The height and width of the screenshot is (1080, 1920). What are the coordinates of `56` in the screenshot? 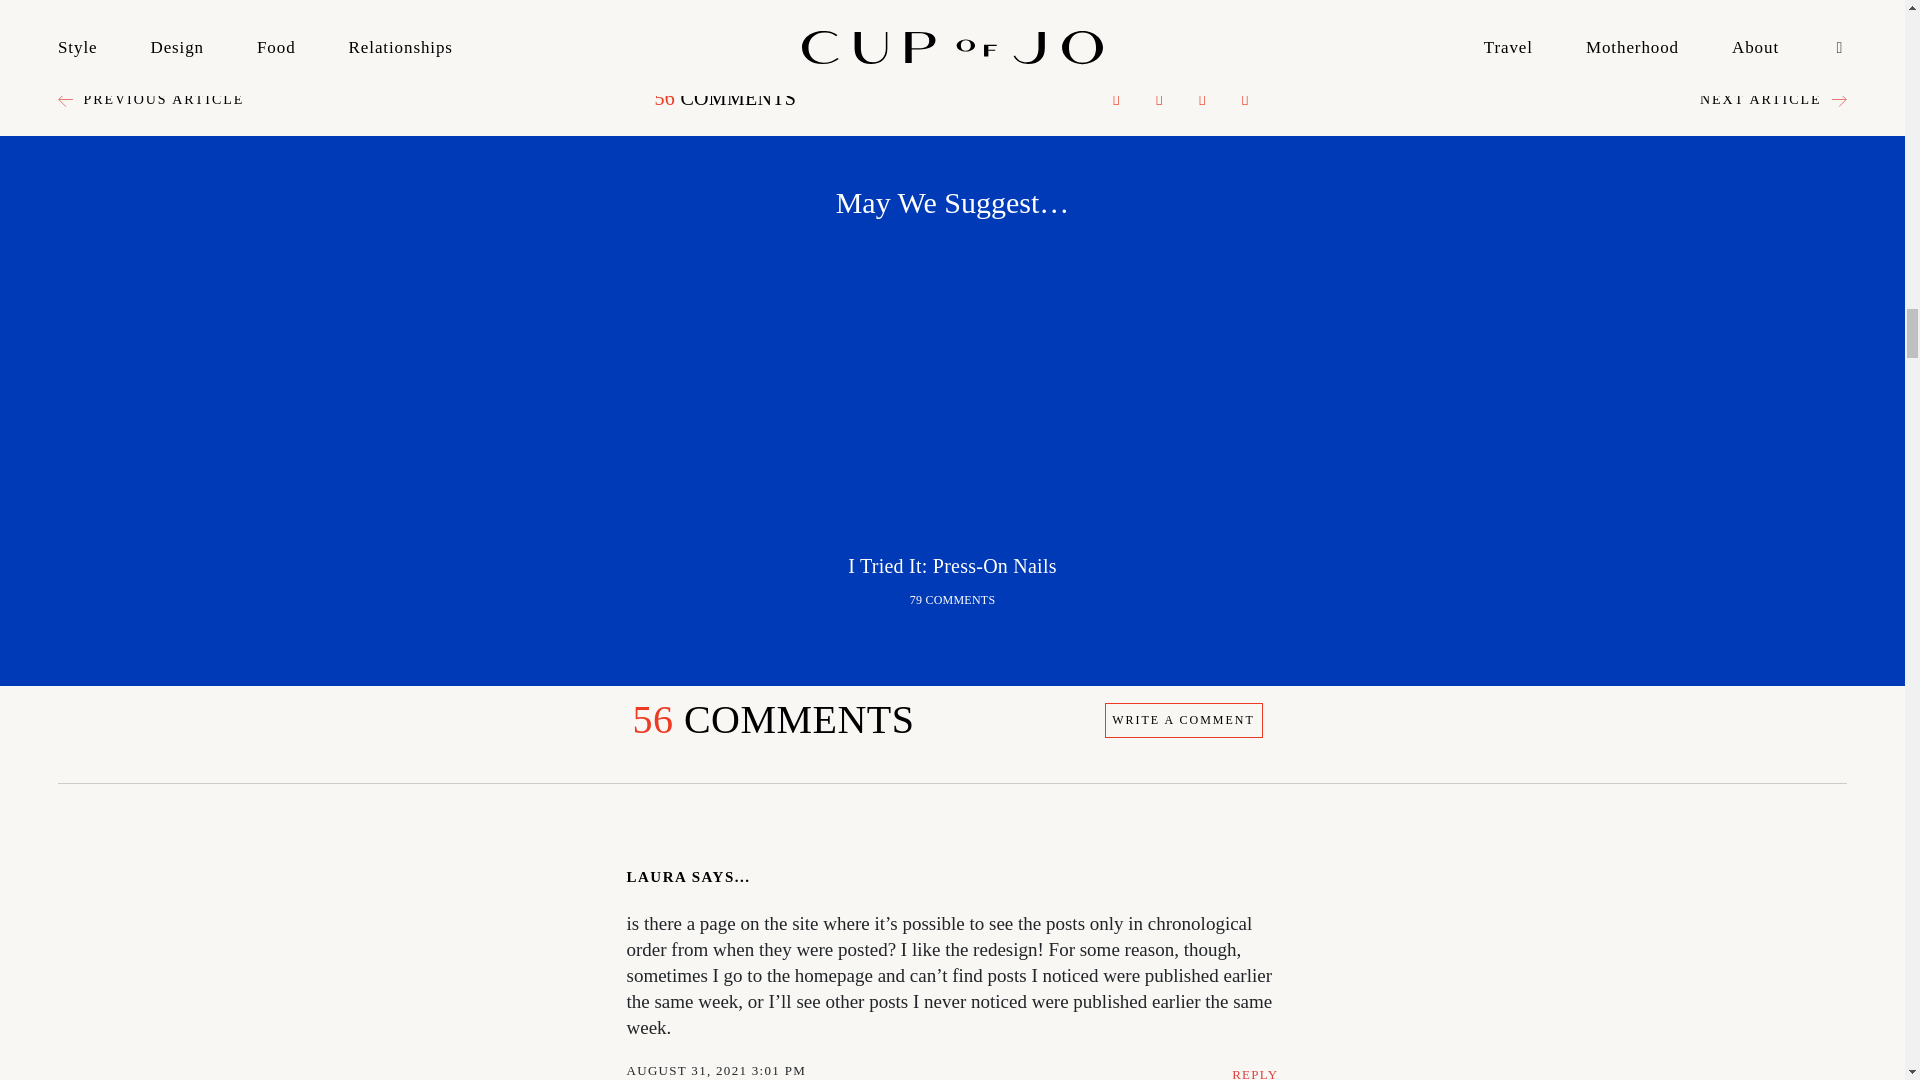 It's located at (652, 718).